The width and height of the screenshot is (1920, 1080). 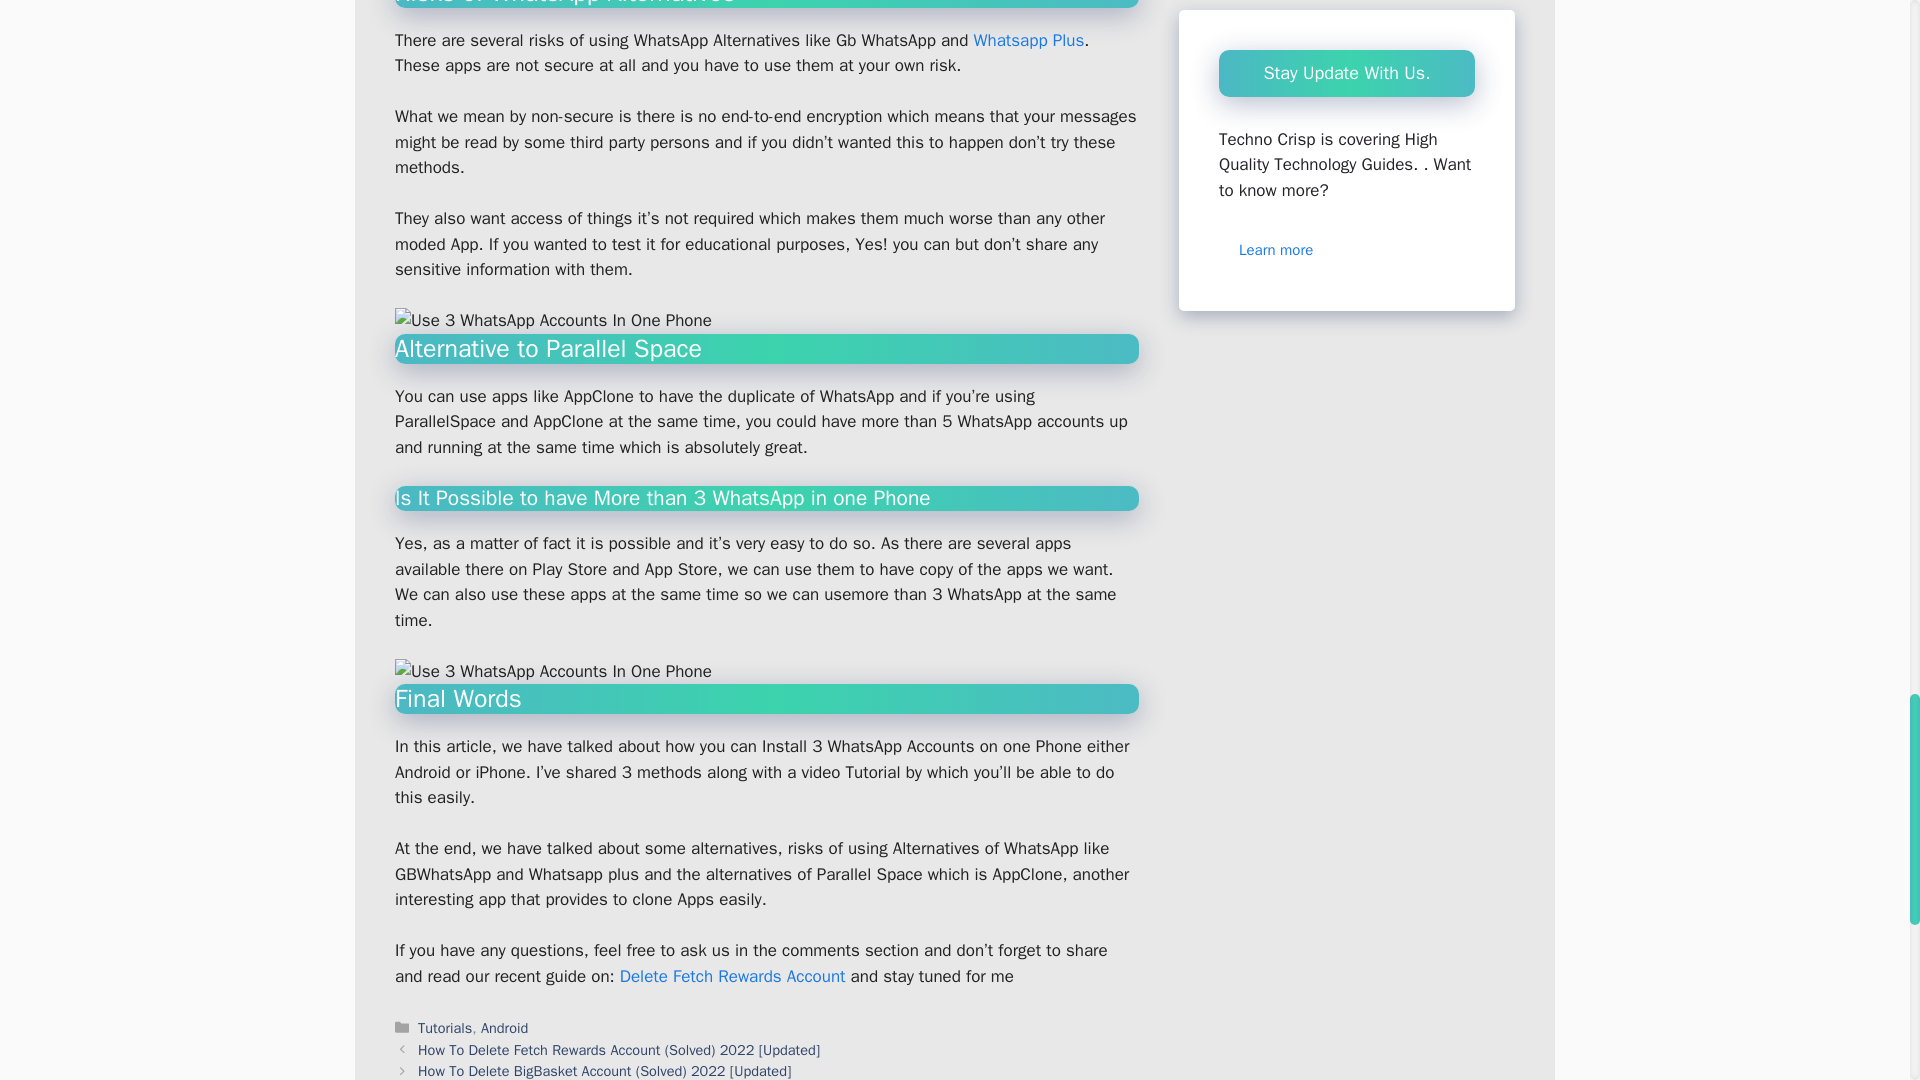 What do you see at coordinates (445, 1028) in the screenshot?
I see `Tutorials` at bounding box center [445, 1028].